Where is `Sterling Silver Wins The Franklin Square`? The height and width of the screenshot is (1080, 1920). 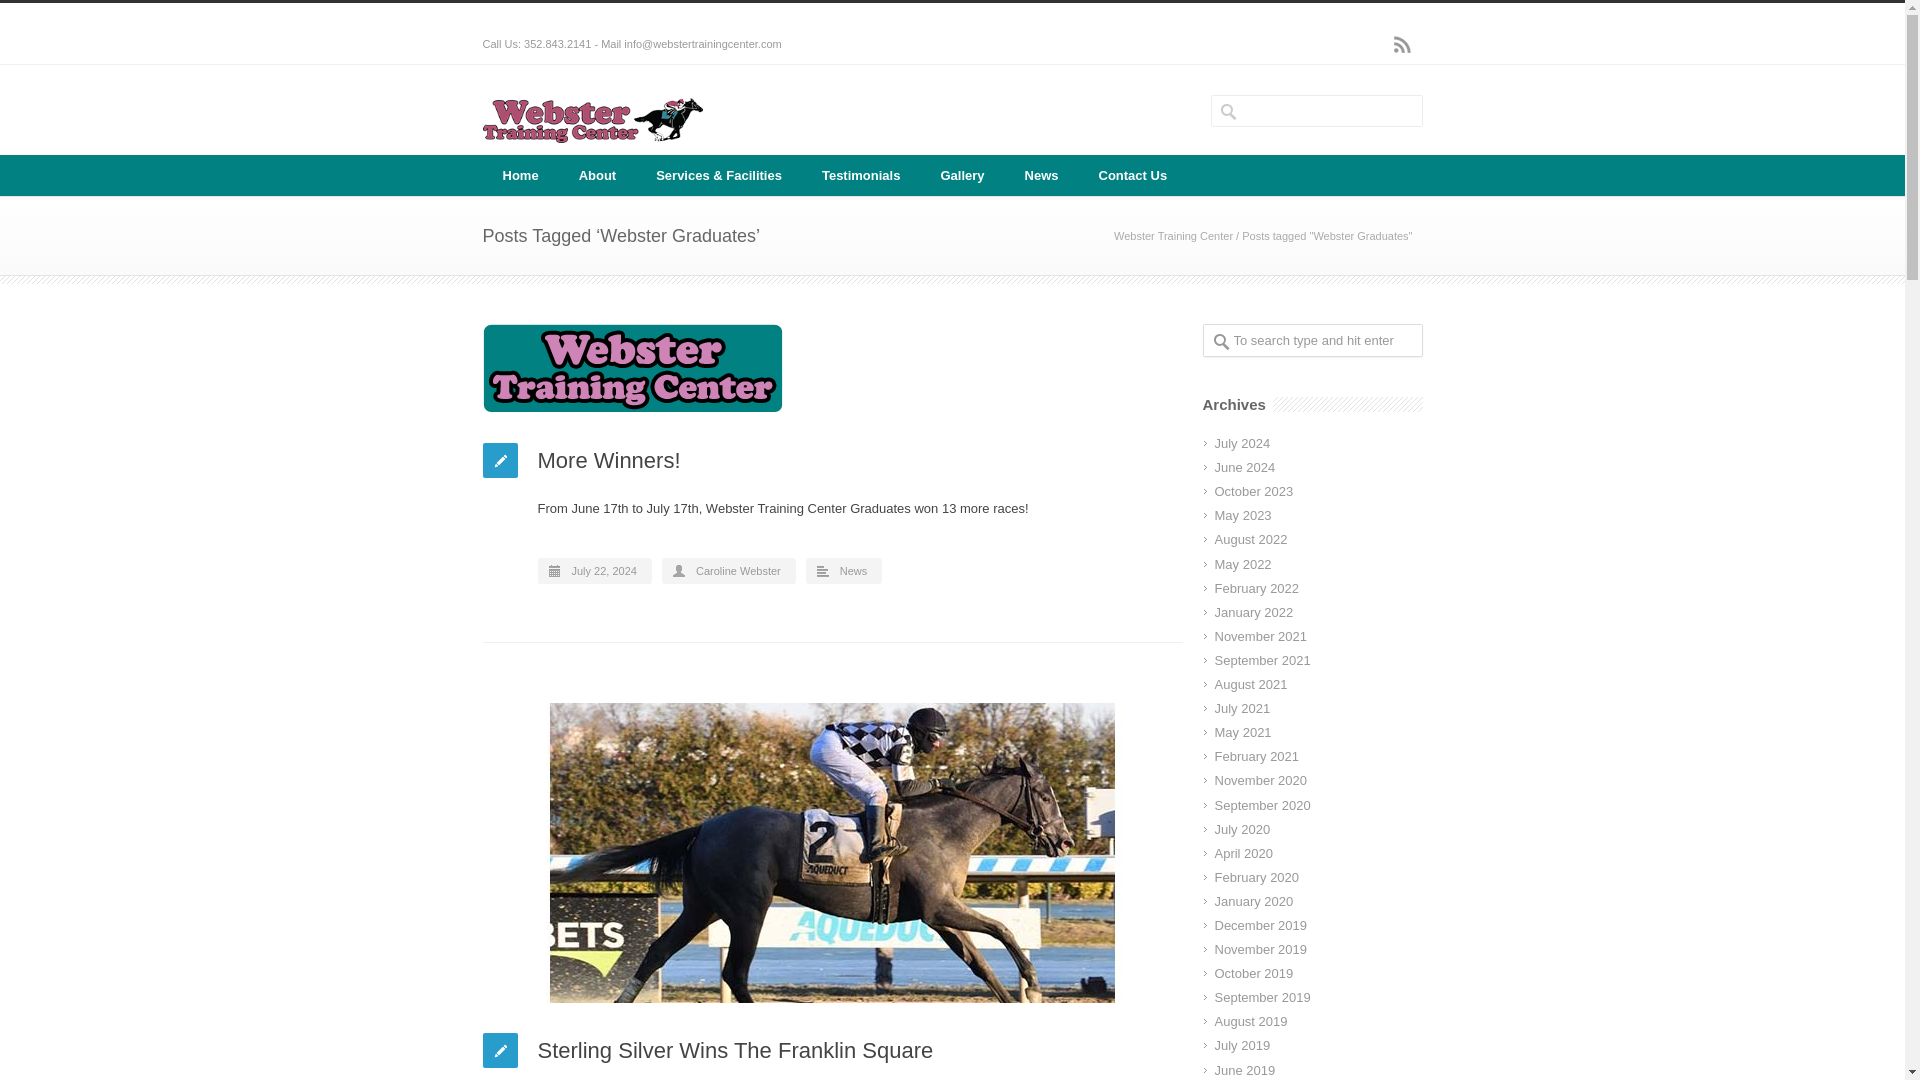
Sterling Silver Wins The Franklin Square is located at coordinates (735, 1050).